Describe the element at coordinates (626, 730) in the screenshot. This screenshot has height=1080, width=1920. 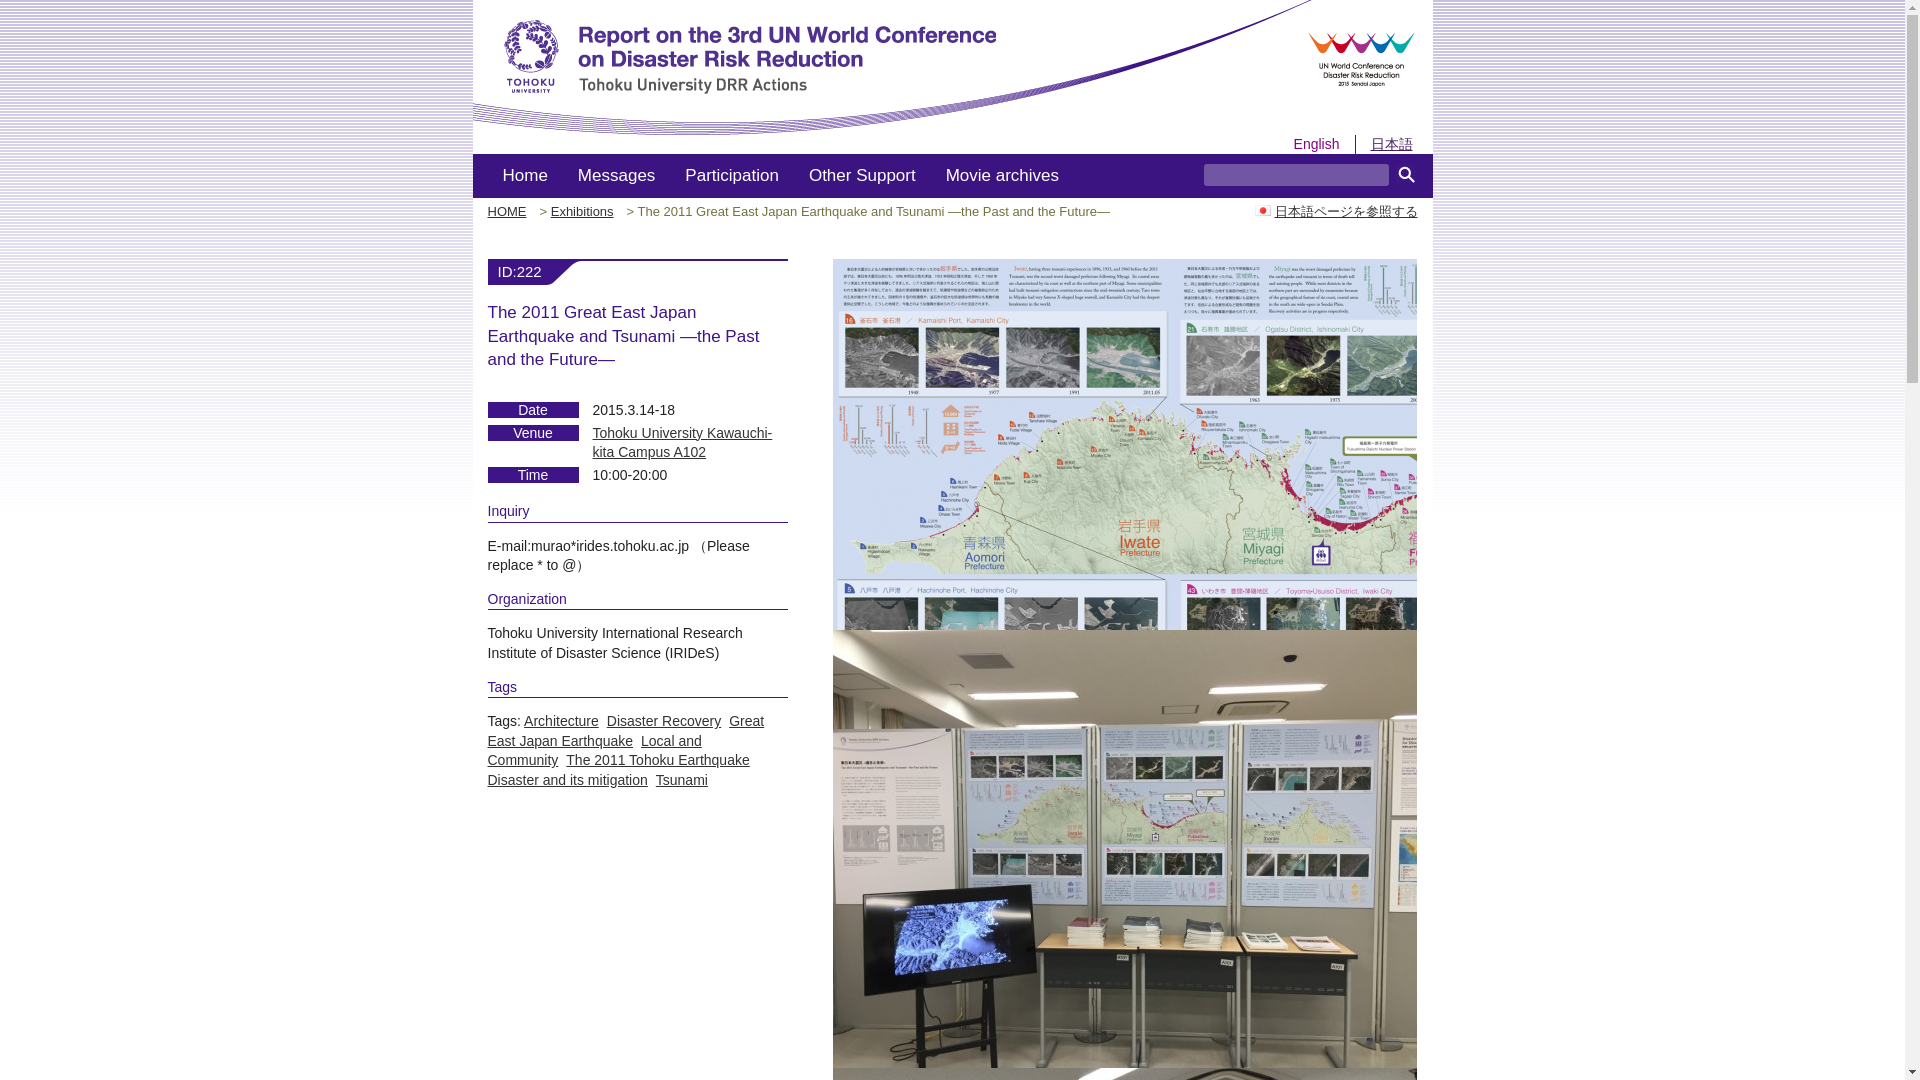
I see `Great East Japan Earthquake` at that location.